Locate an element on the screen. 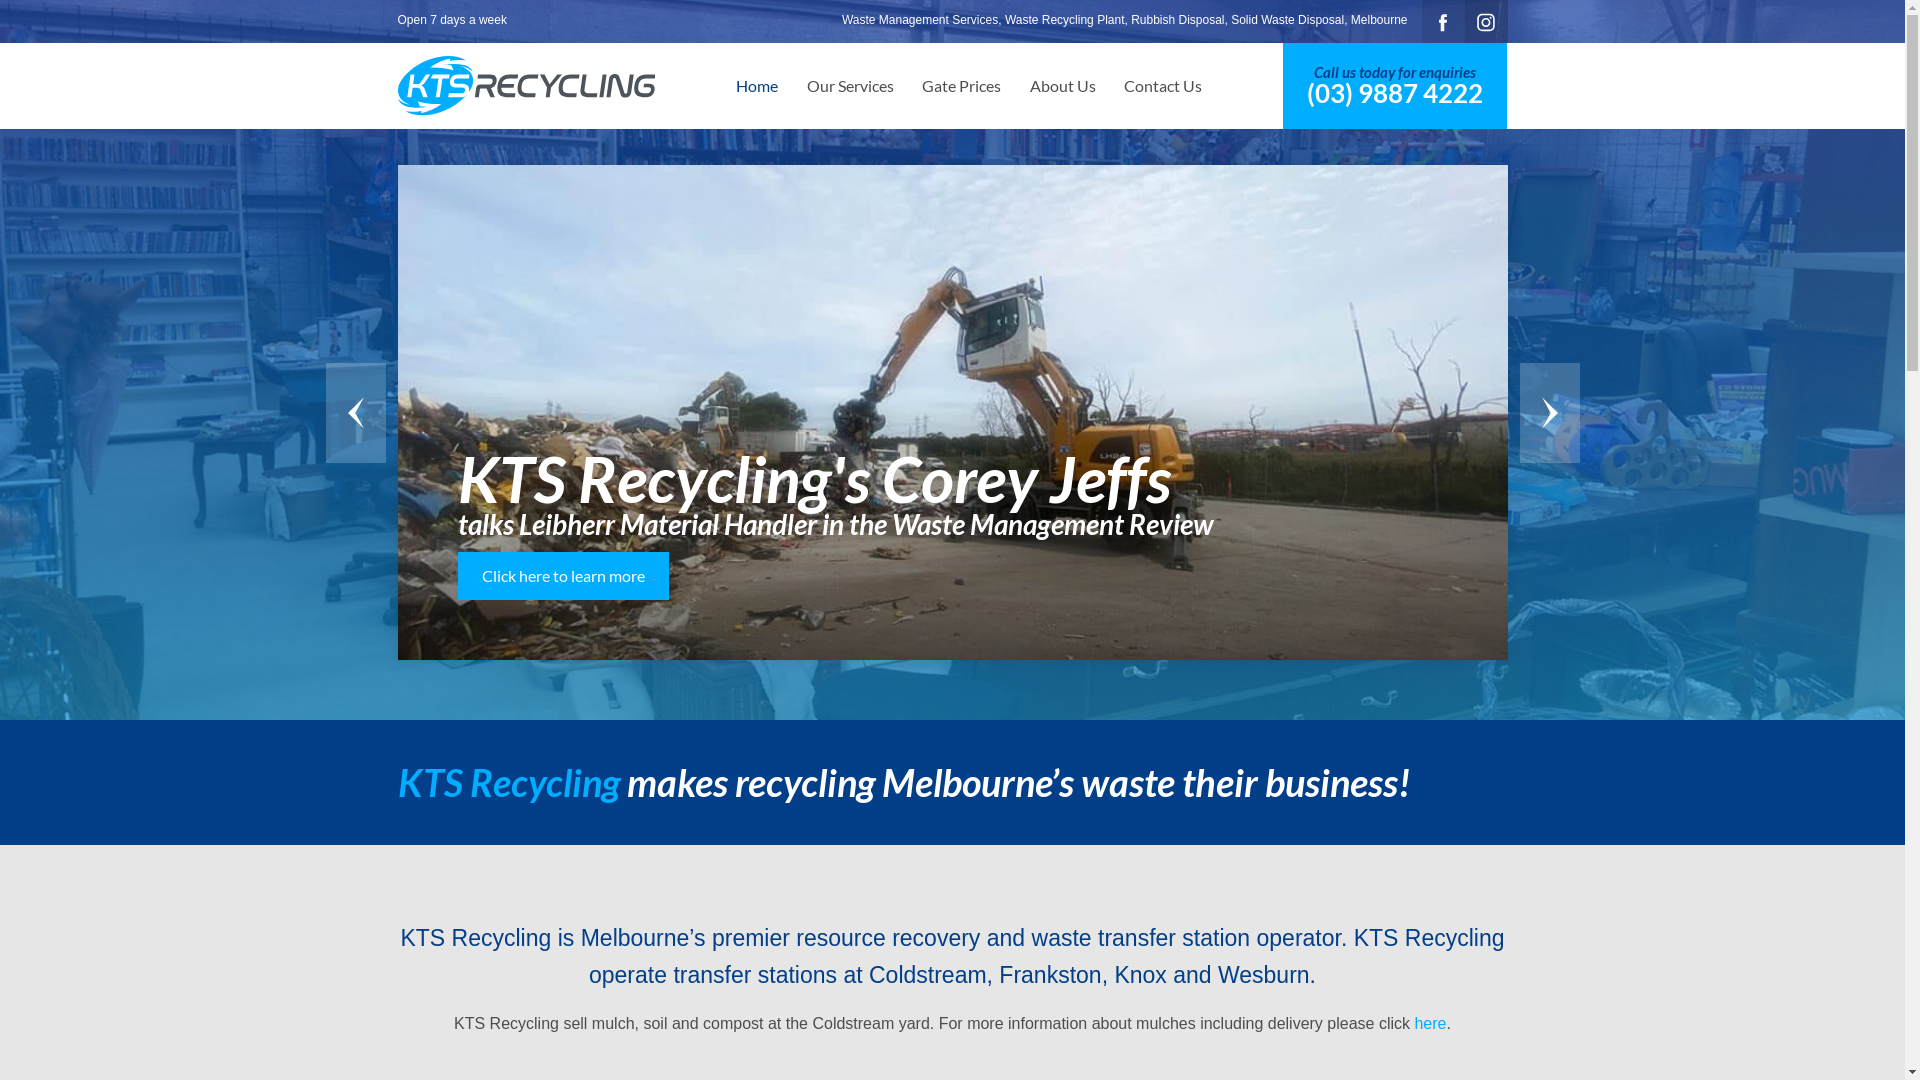 The image size is (1920, 1080). here is located at coordinates (1430, 1024).